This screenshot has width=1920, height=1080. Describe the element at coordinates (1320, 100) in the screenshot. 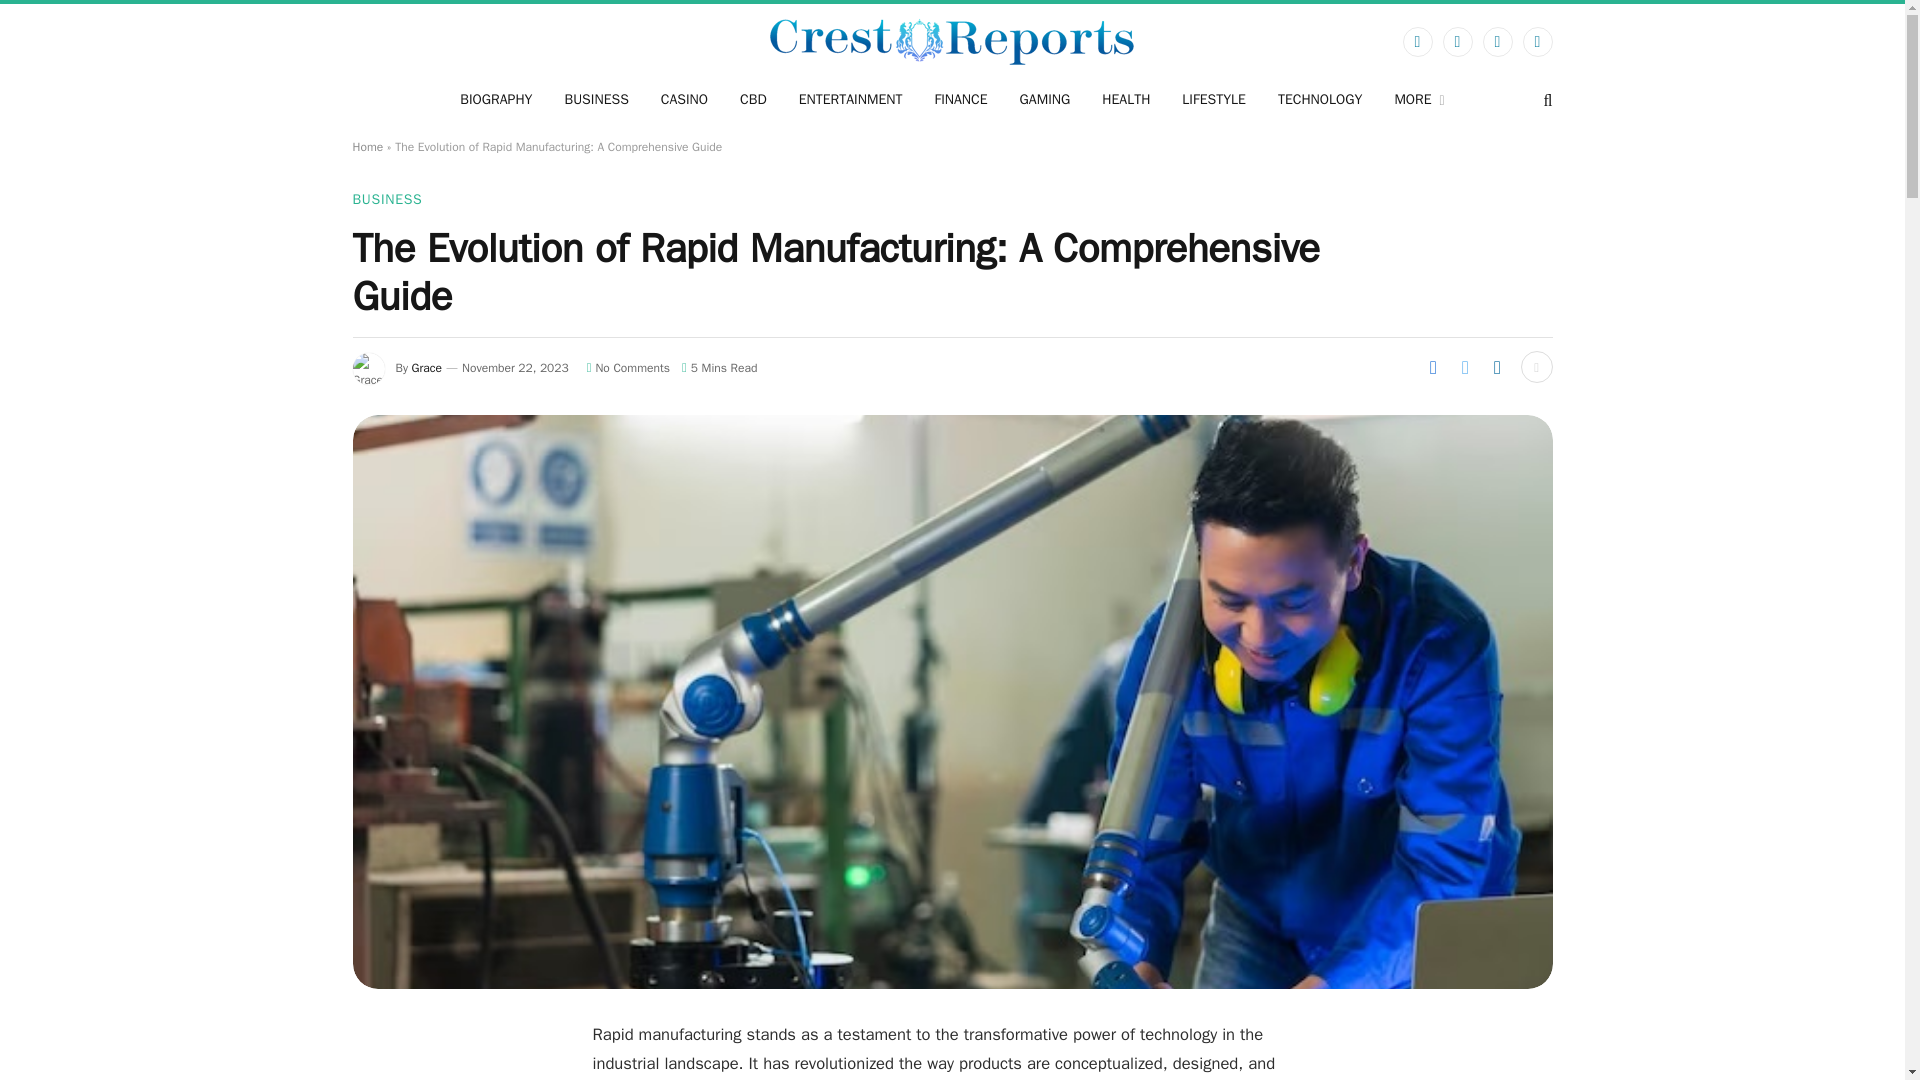

I see `TECHNOLOGY` at that location.